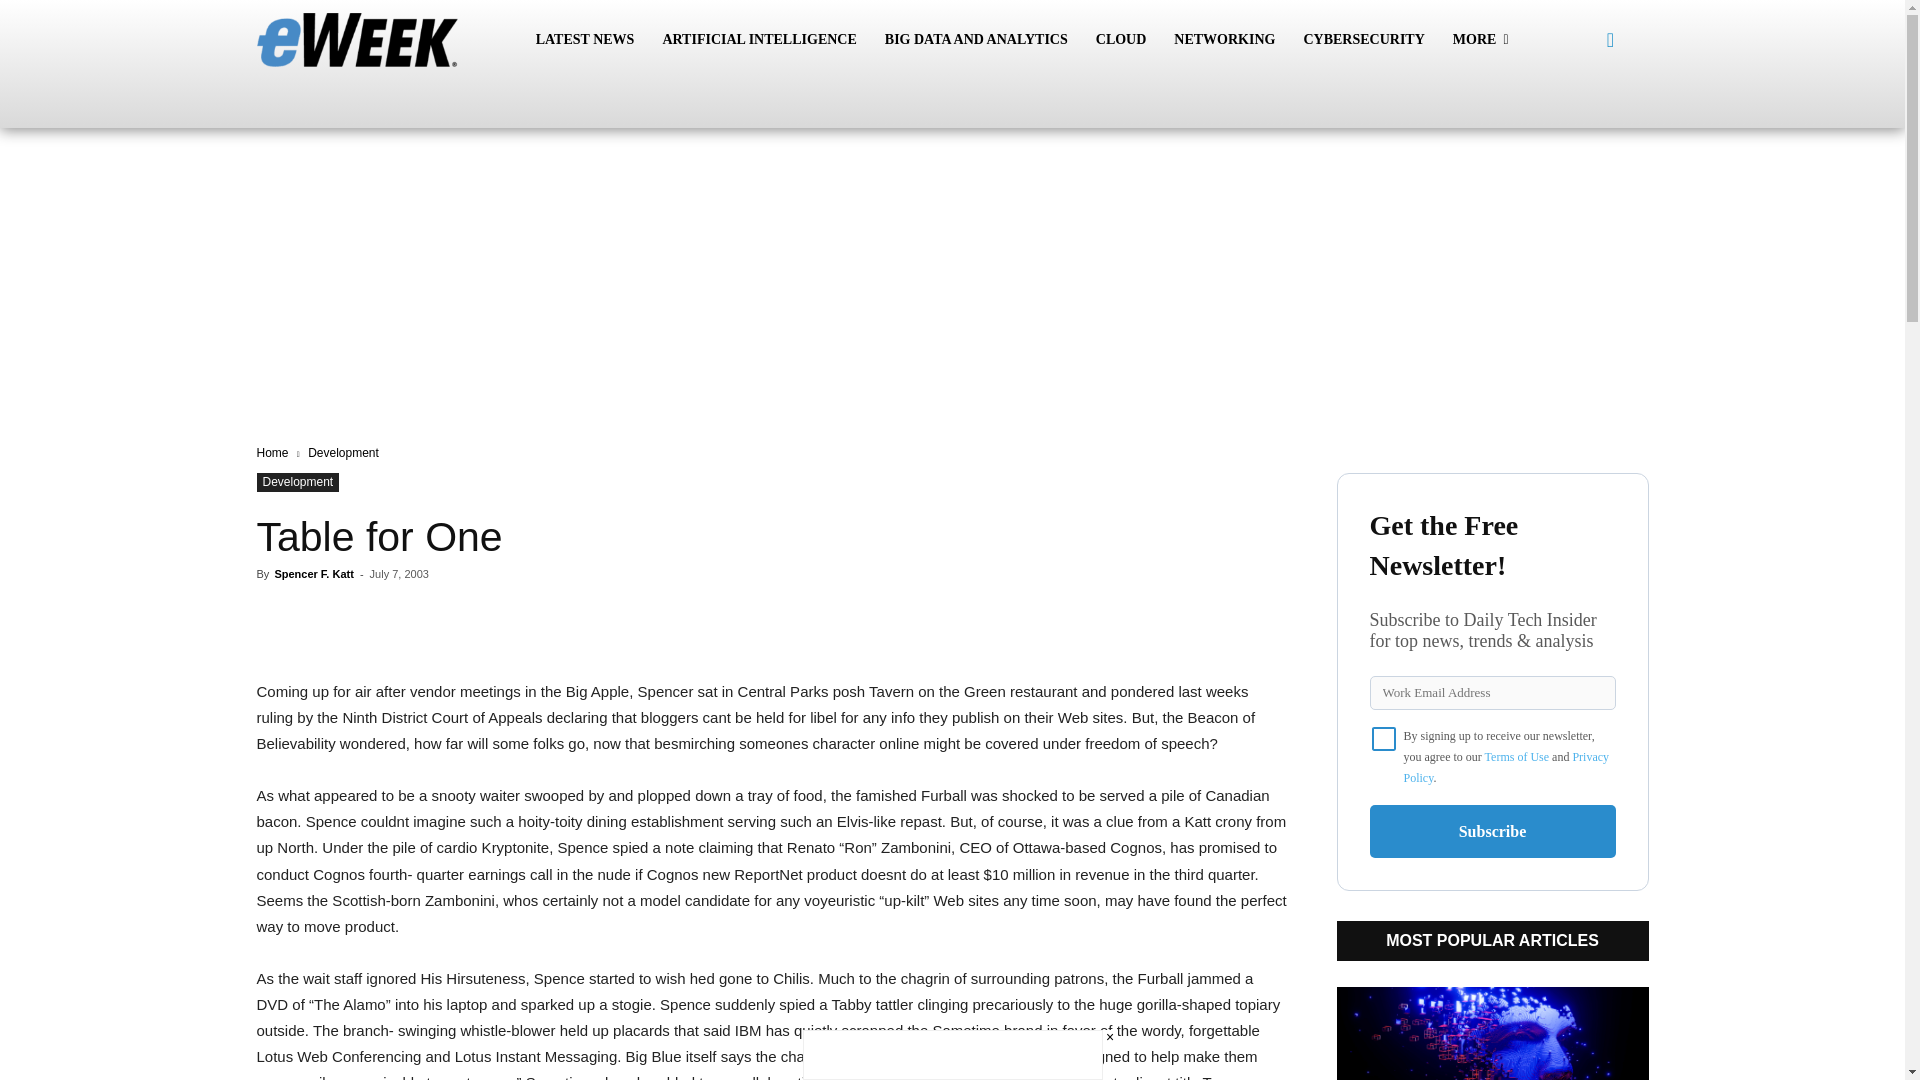 The width and height of the screenshot is (1920, 1080). I want to click on LATEST NEWS, so click(585, 40).